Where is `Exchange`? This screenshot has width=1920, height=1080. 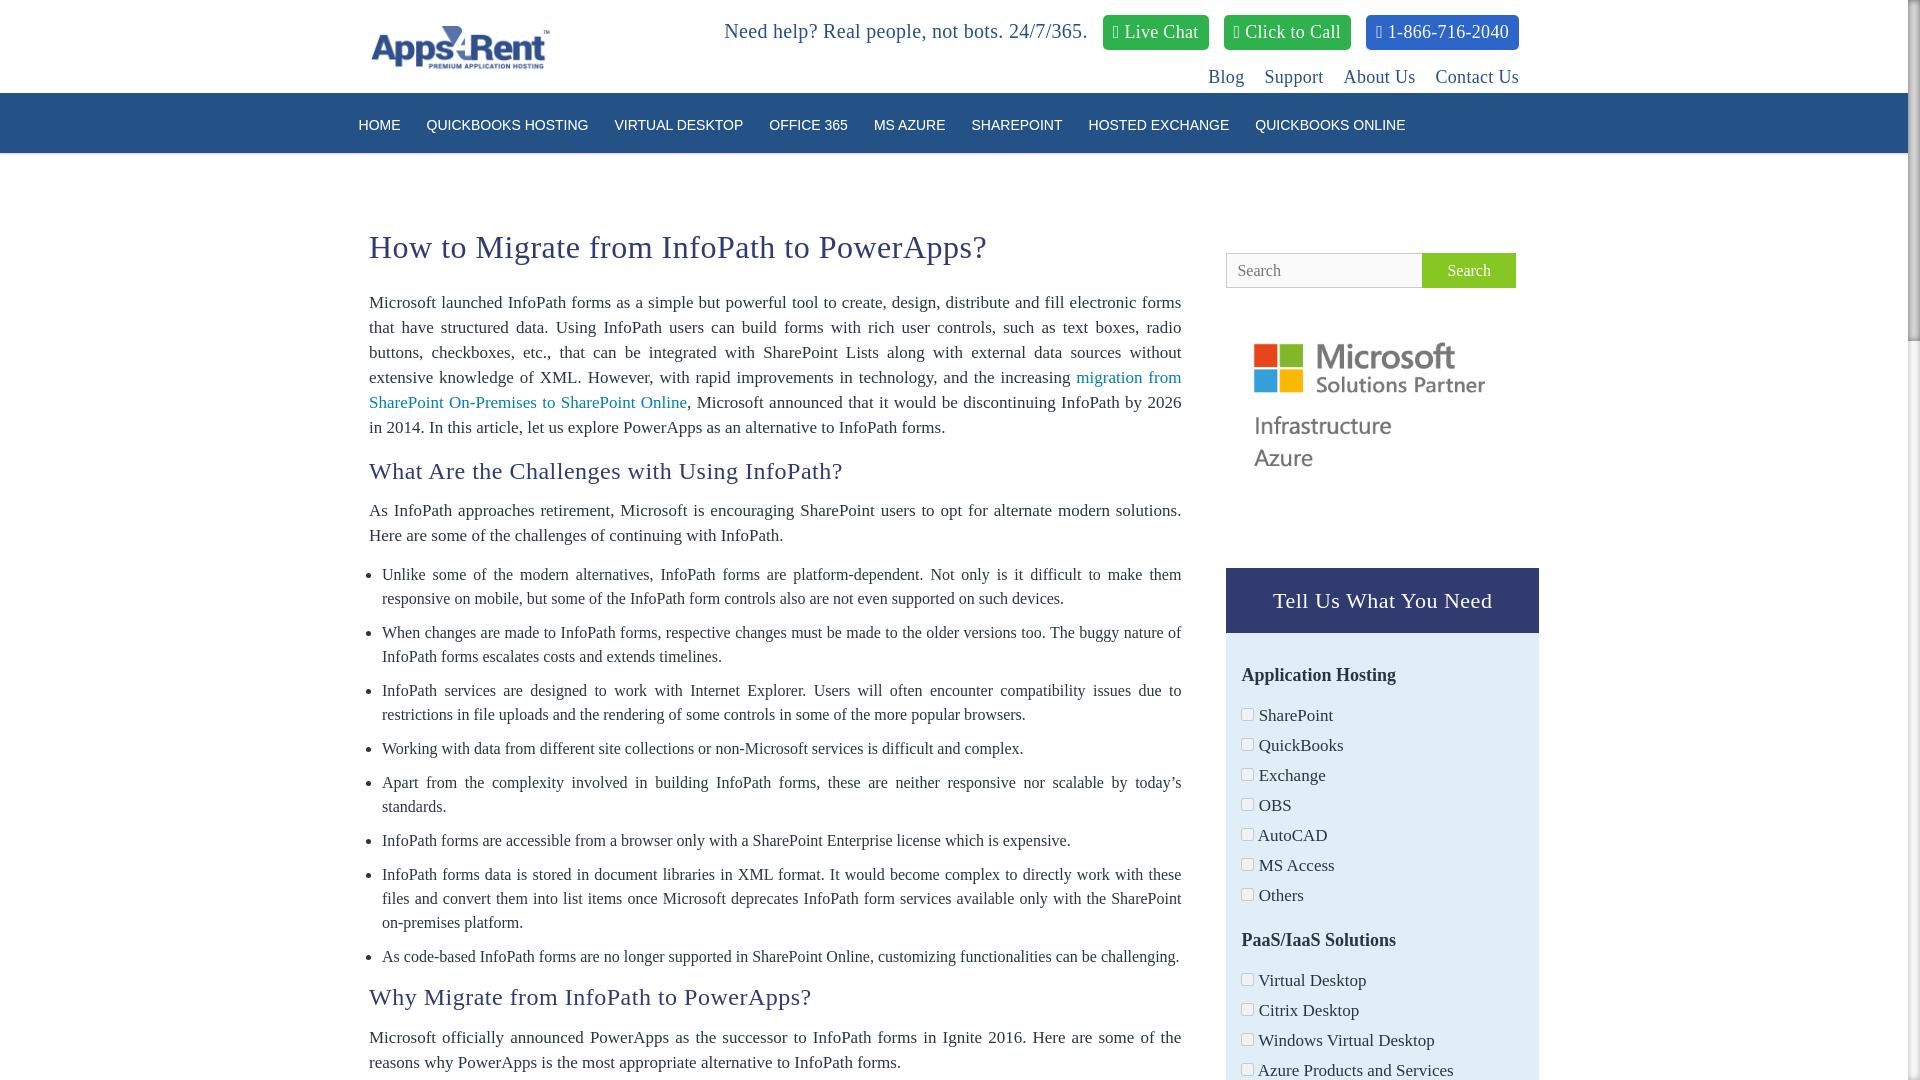
Exchange is located at coordinates (1246, 774).